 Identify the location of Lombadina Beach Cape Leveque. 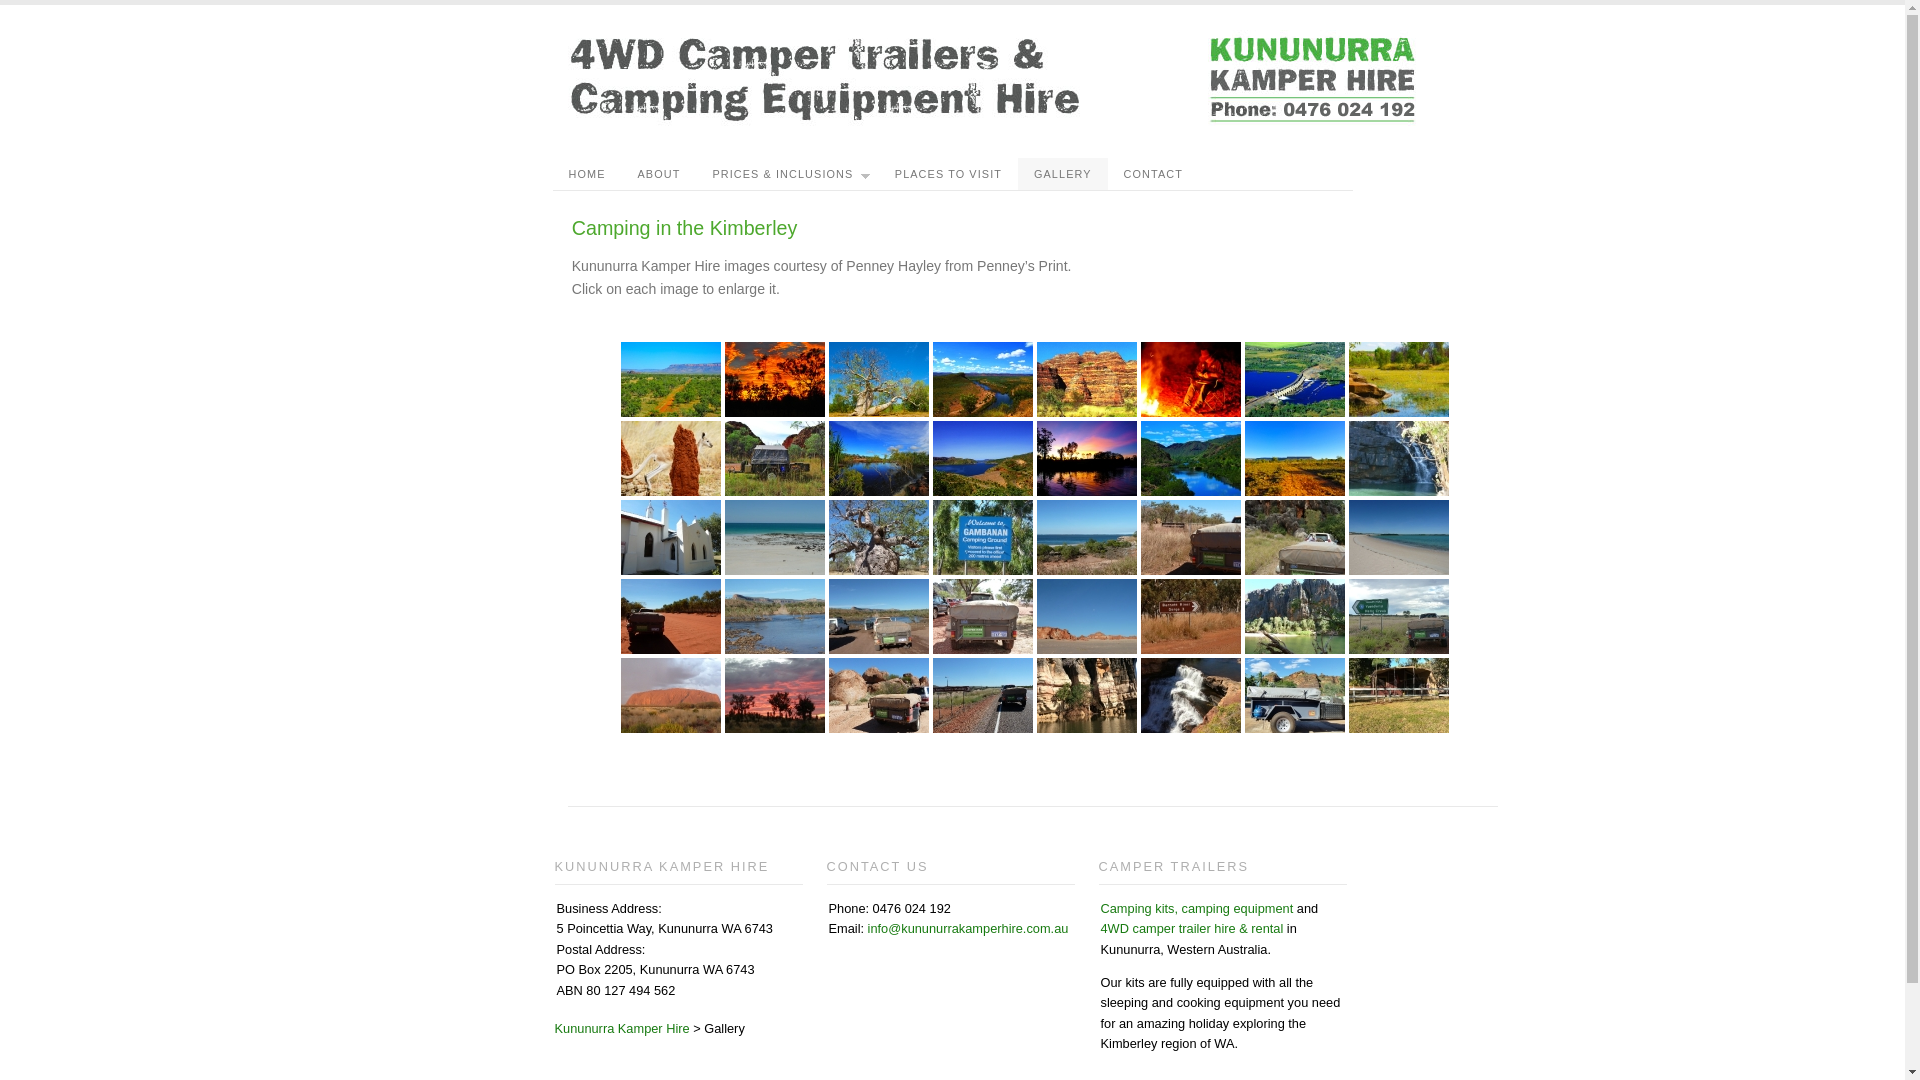
(1399, 538).